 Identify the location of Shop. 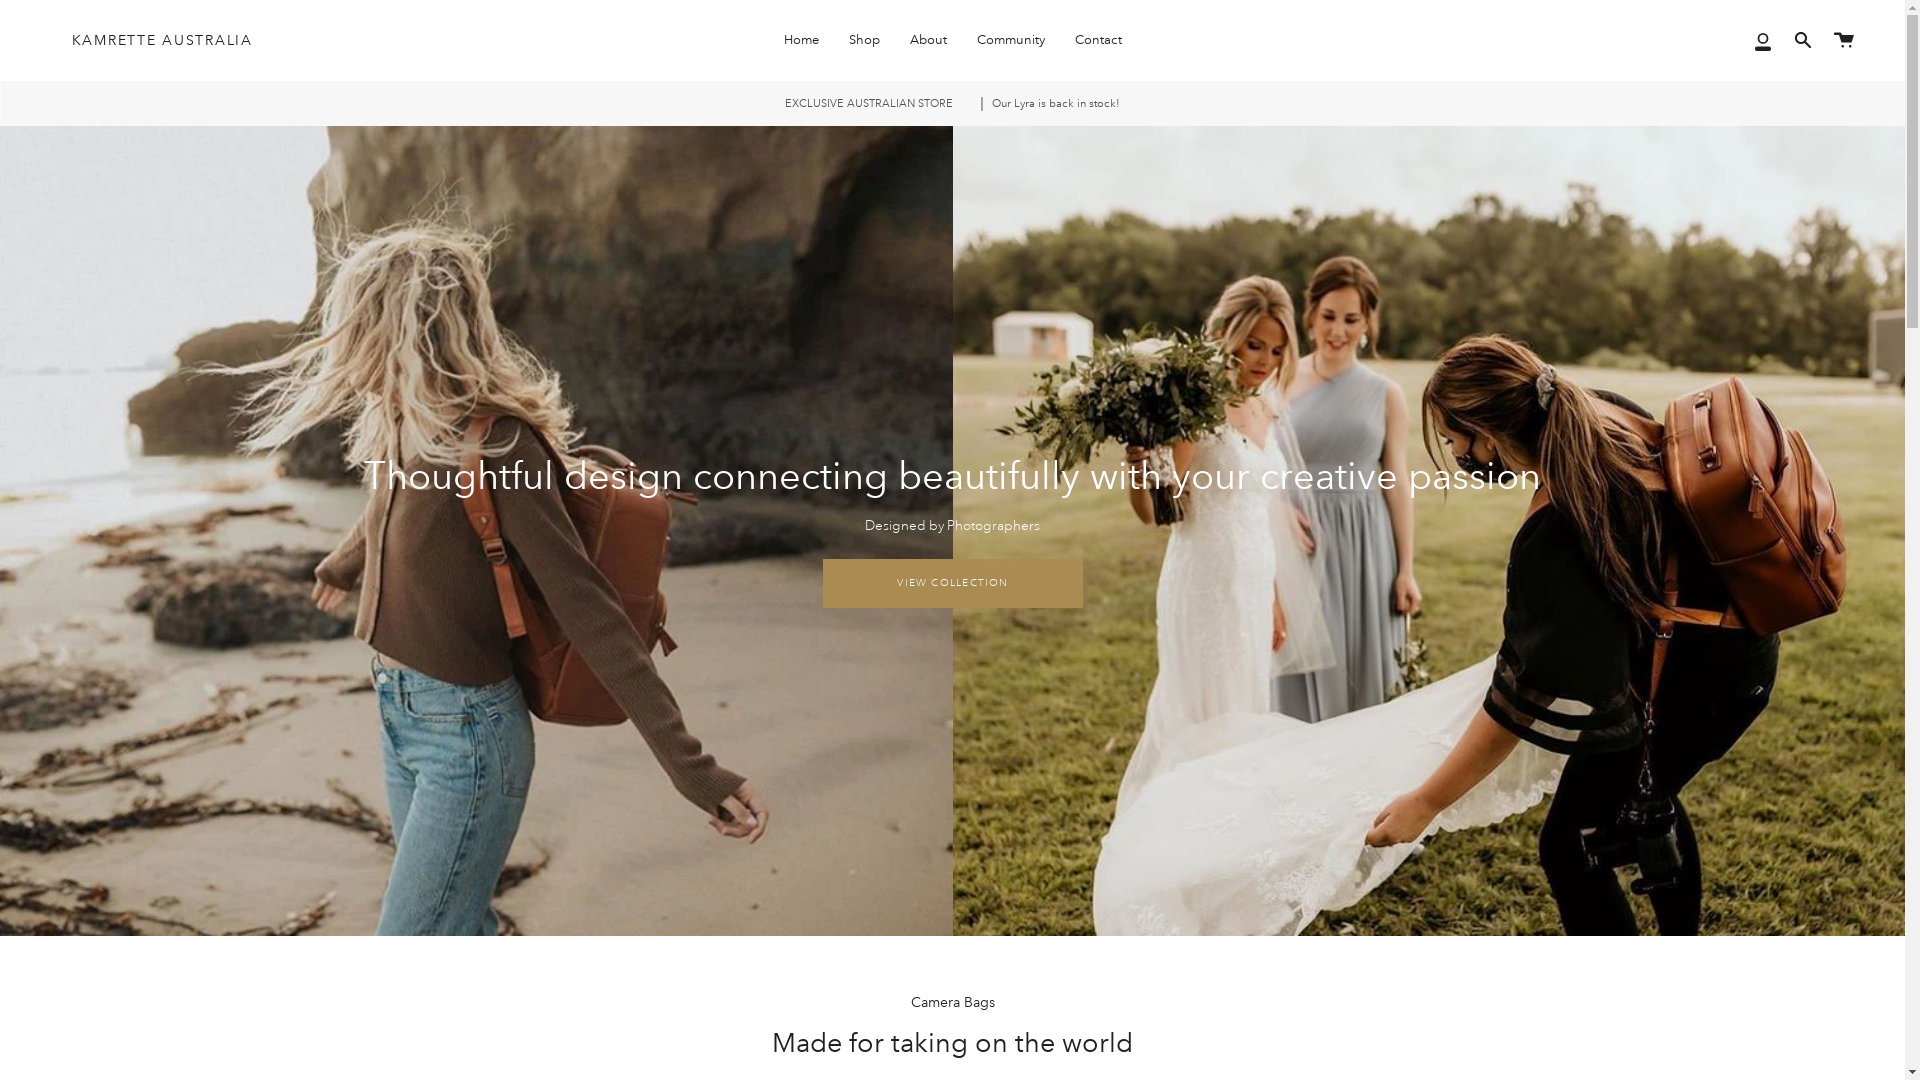
(864, 40).